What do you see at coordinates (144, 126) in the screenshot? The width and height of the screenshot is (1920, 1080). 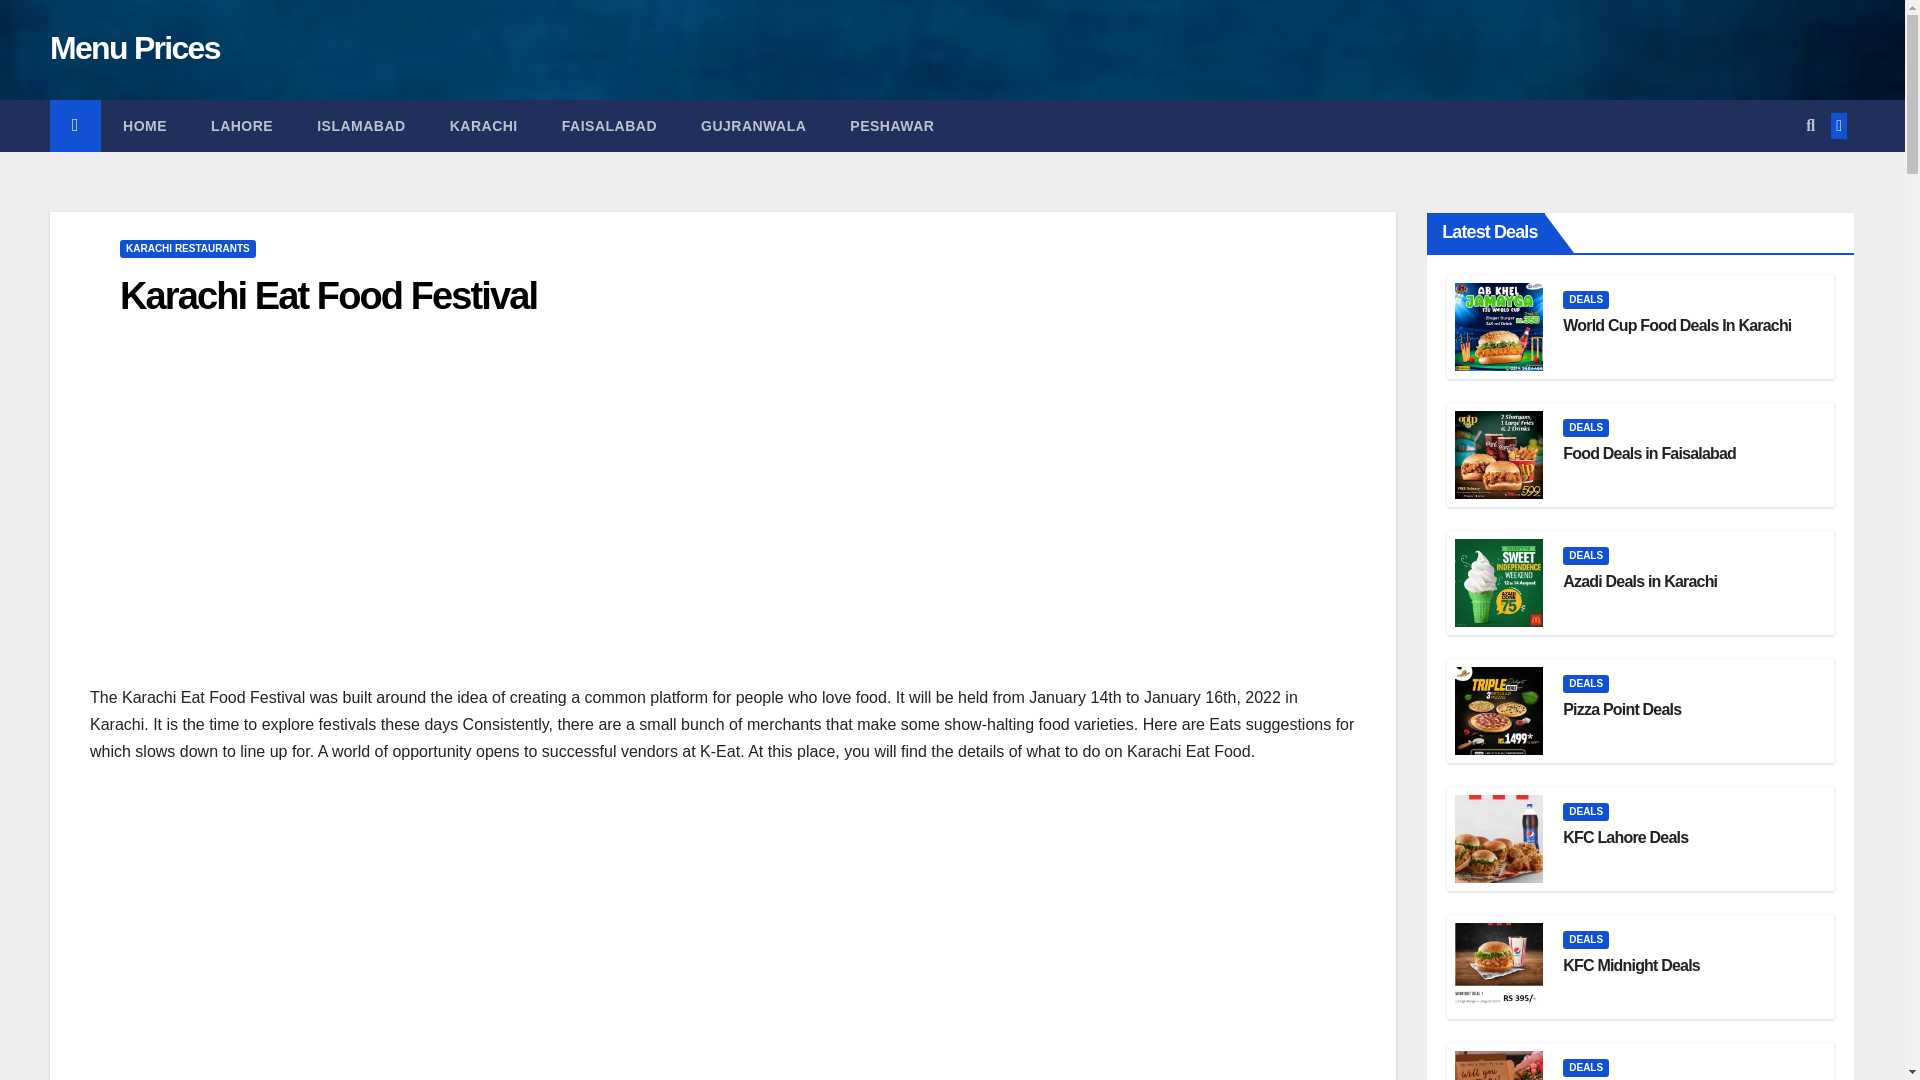 I see `HOME` at bounding box center [144, 126].